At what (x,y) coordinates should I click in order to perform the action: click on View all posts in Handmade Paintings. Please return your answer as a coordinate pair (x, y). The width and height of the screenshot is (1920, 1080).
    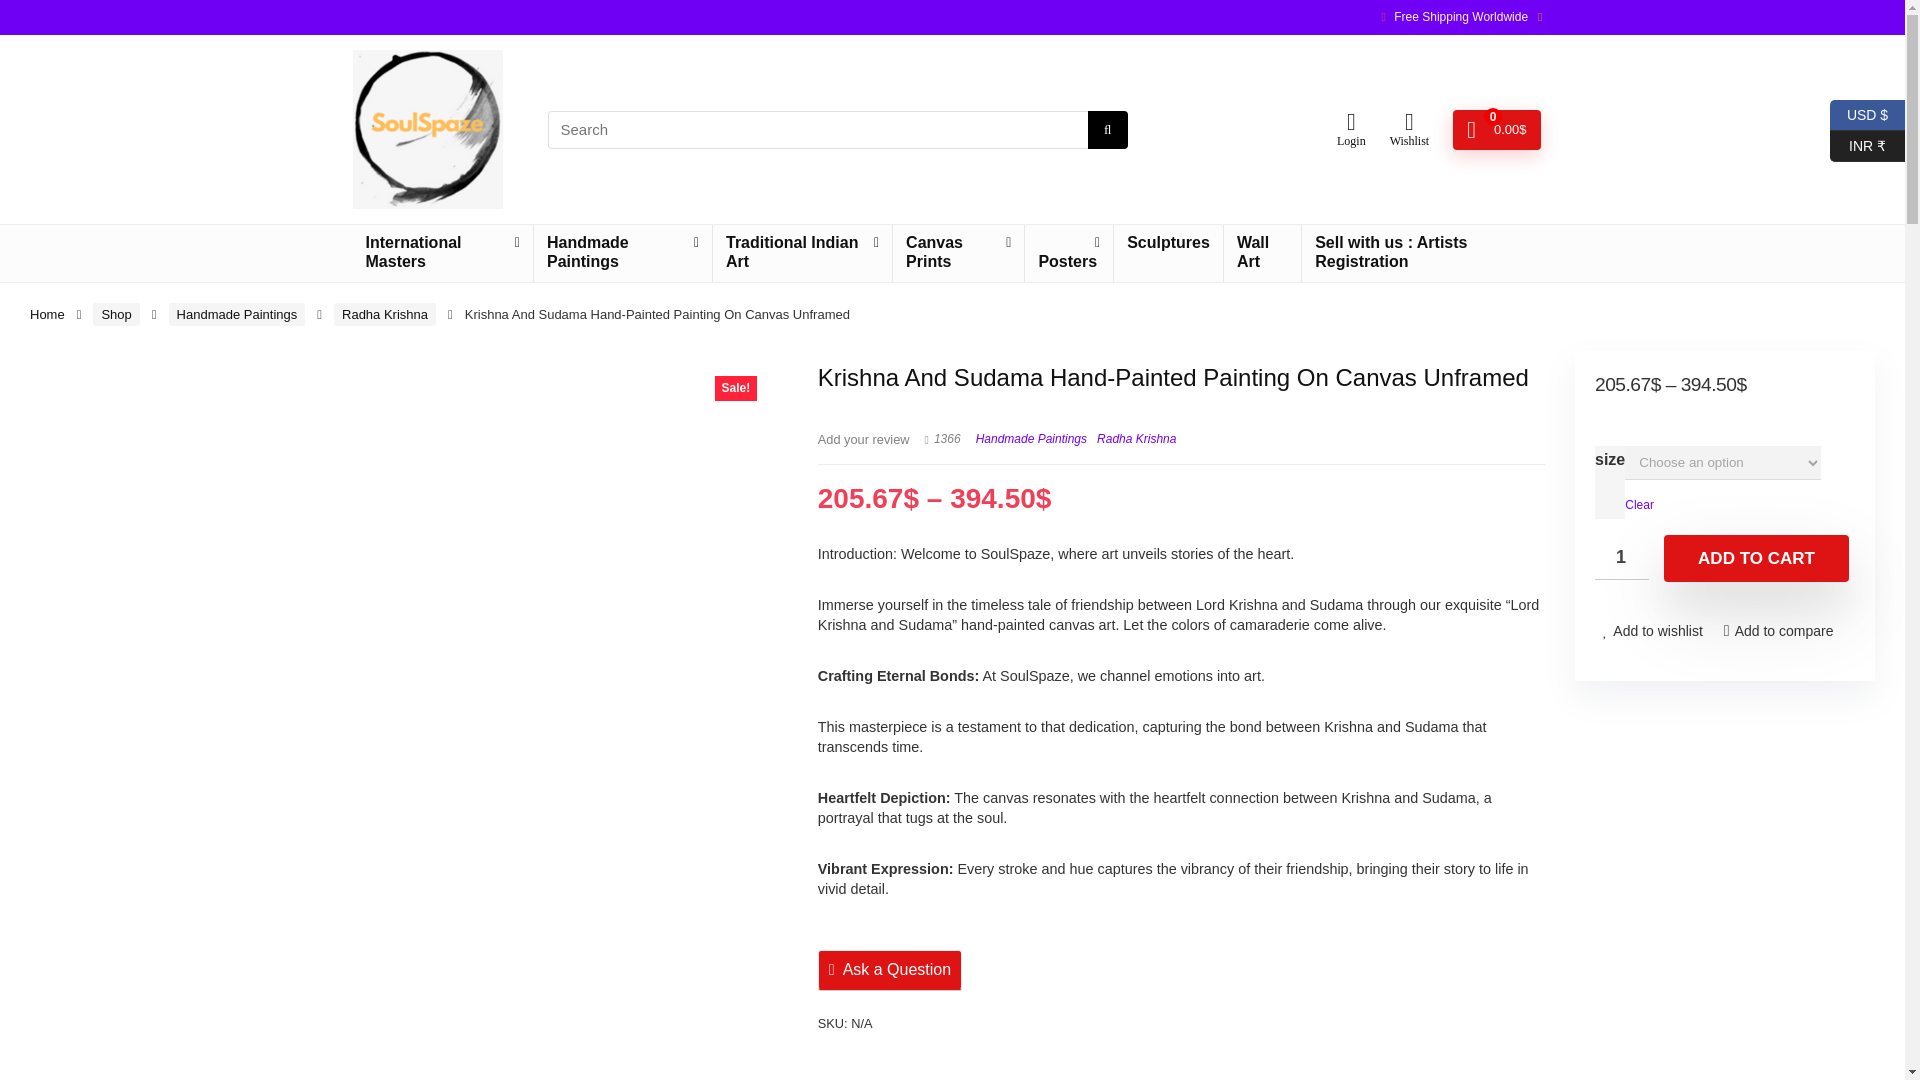
    Looking at the image, I should click on (1030, 439).